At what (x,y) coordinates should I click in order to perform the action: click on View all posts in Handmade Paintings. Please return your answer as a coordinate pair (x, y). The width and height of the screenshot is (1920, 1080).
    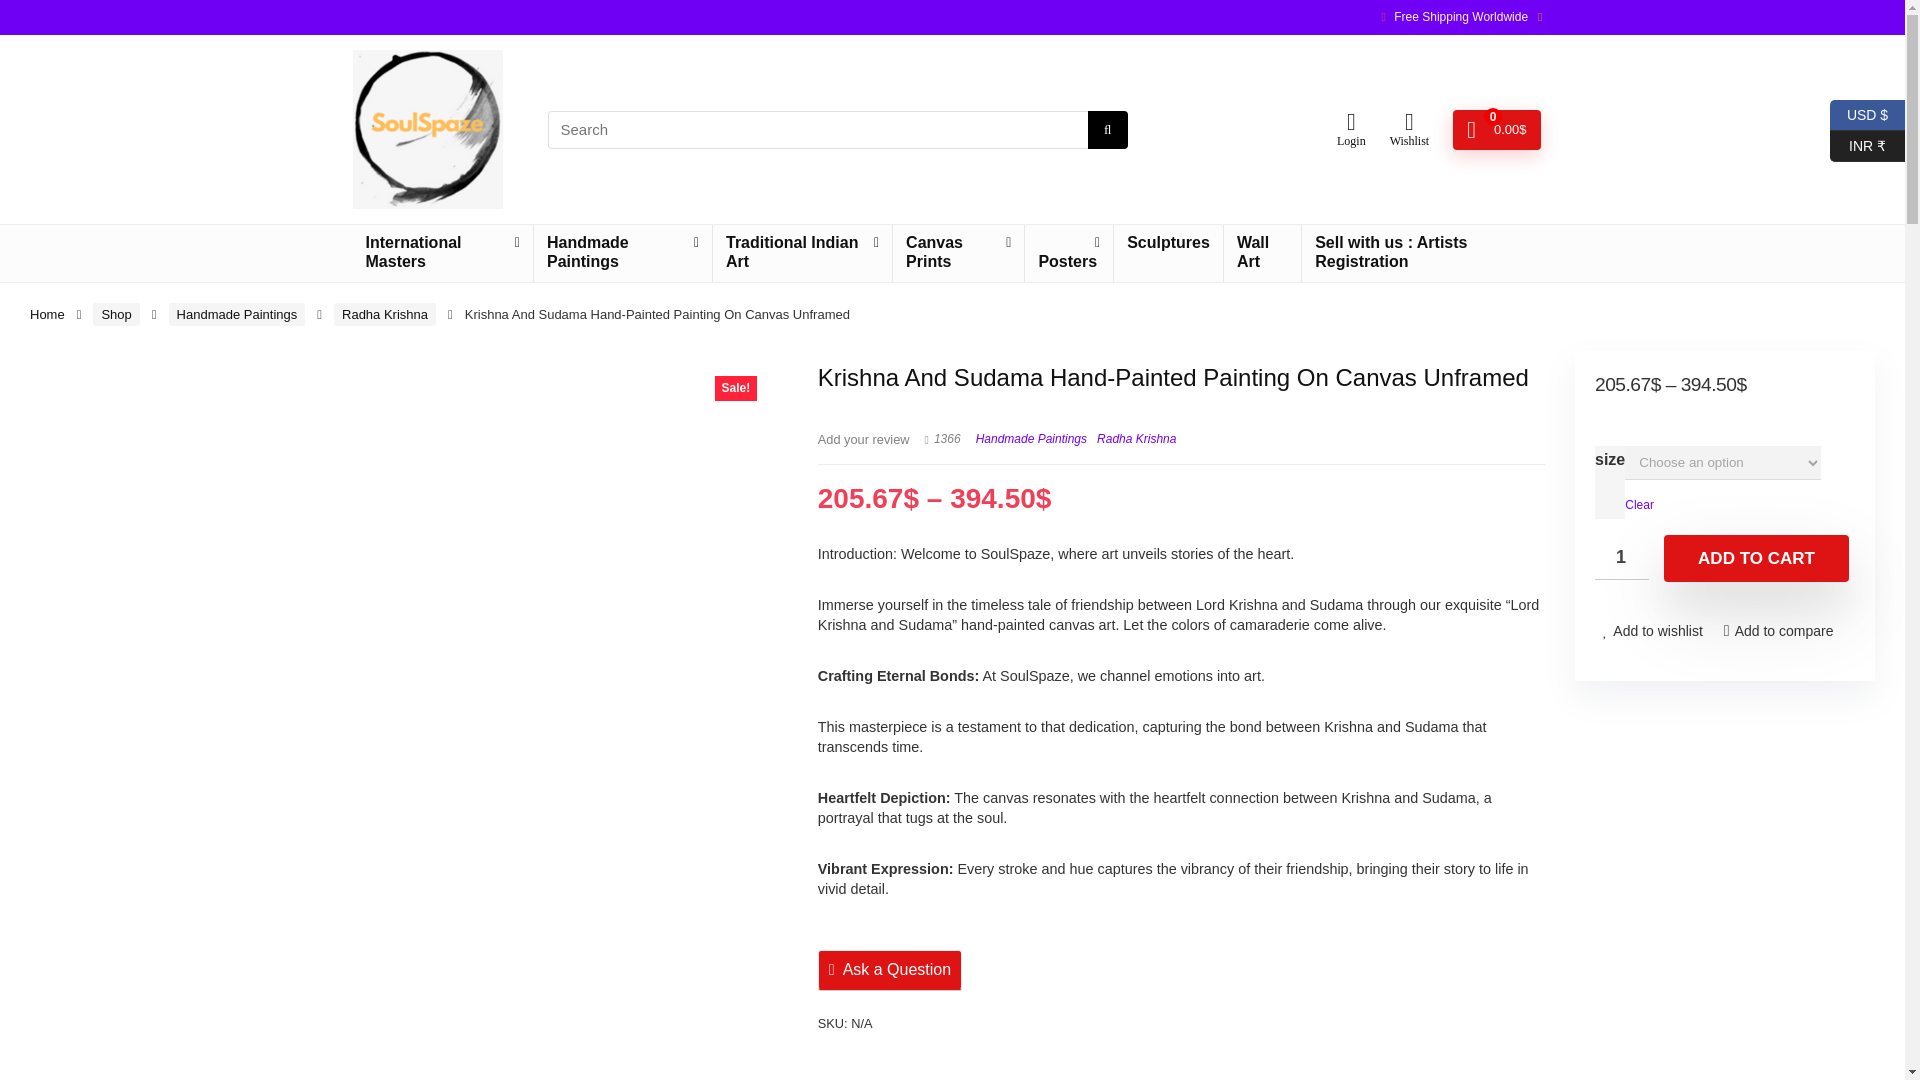
    Looking at the image, I should click on (1030, 439).